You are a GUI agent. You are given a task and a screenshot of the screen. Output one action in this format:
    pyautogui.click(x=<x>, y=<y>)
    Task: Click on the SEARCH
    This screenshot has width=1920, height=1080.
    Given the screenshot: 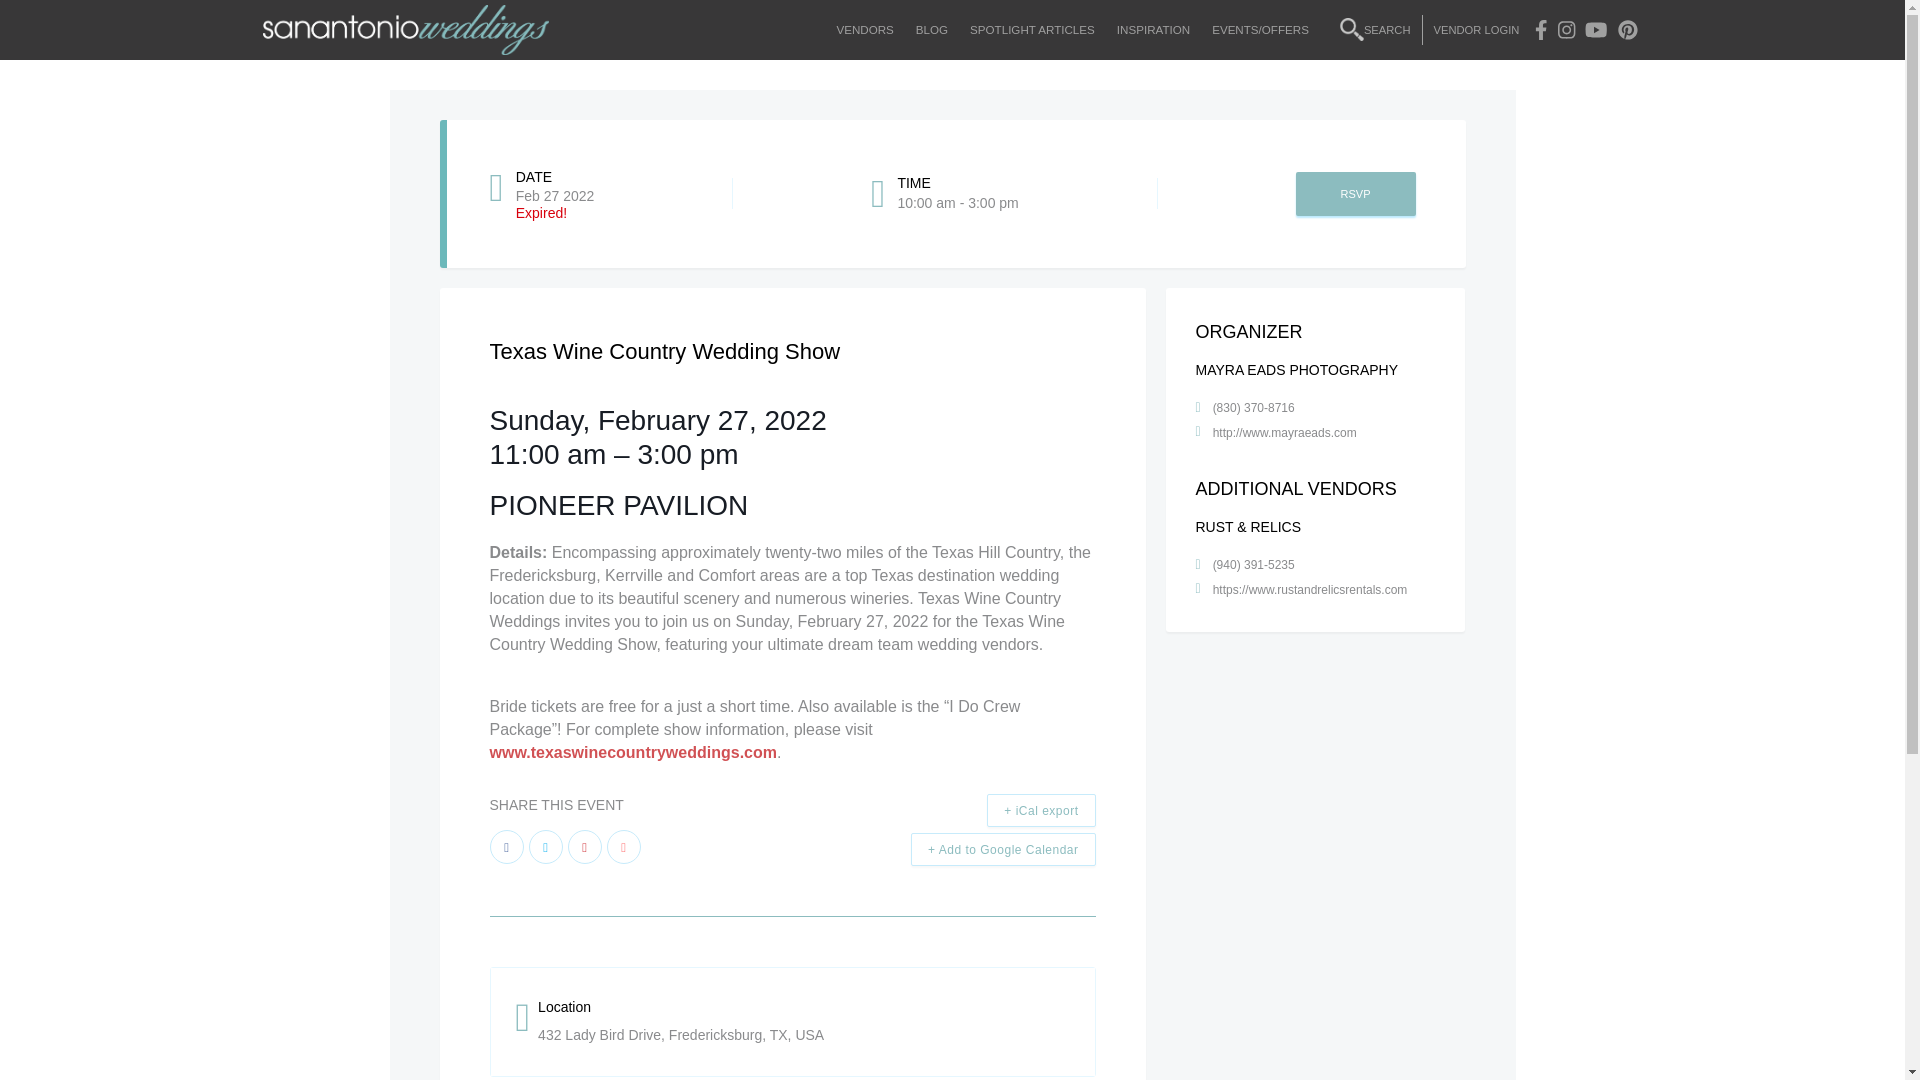 What is the action you would take?
    pyautogui.click(x=1376, y=30)
    